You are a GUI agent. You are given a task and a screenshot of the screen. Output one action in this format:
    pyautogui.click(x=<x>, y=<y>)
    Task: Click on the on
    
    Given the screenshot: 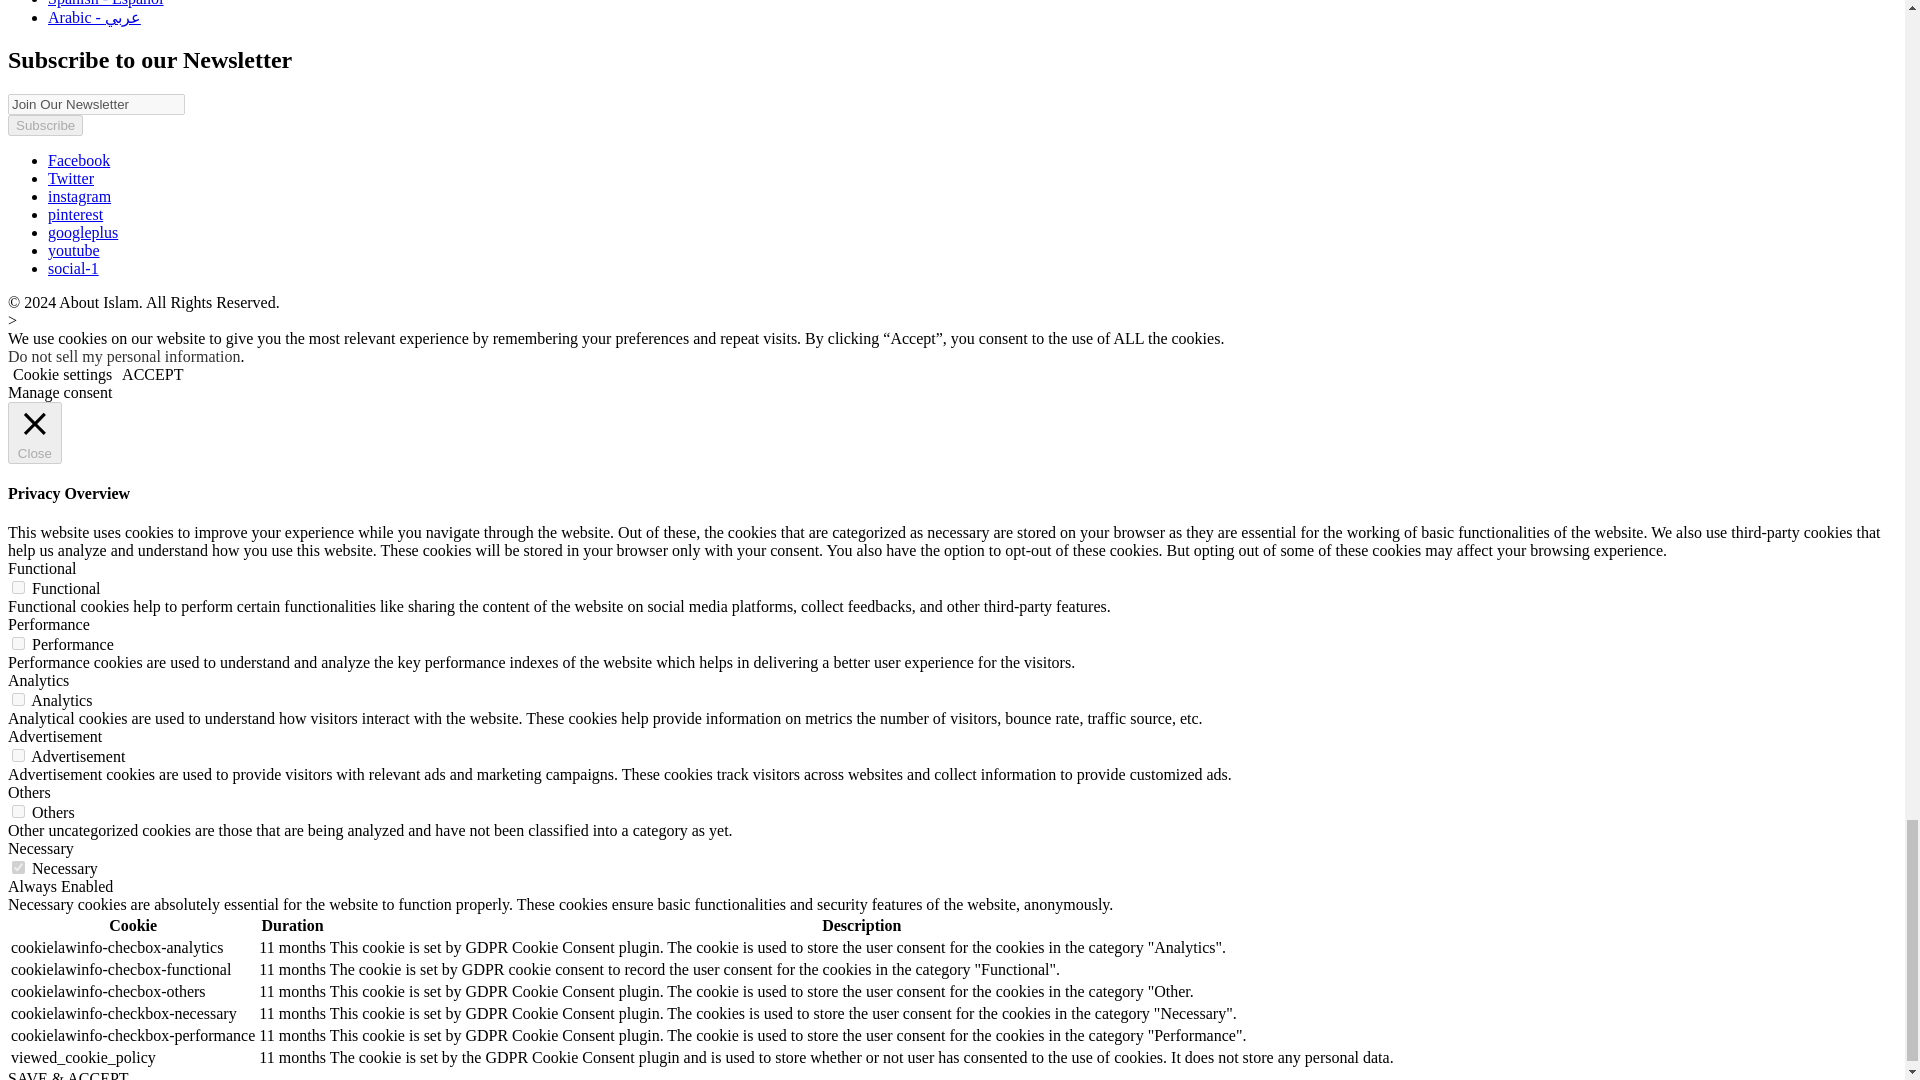 What is the action you would take?
    pyautogui.click(x=18, y=700)
    